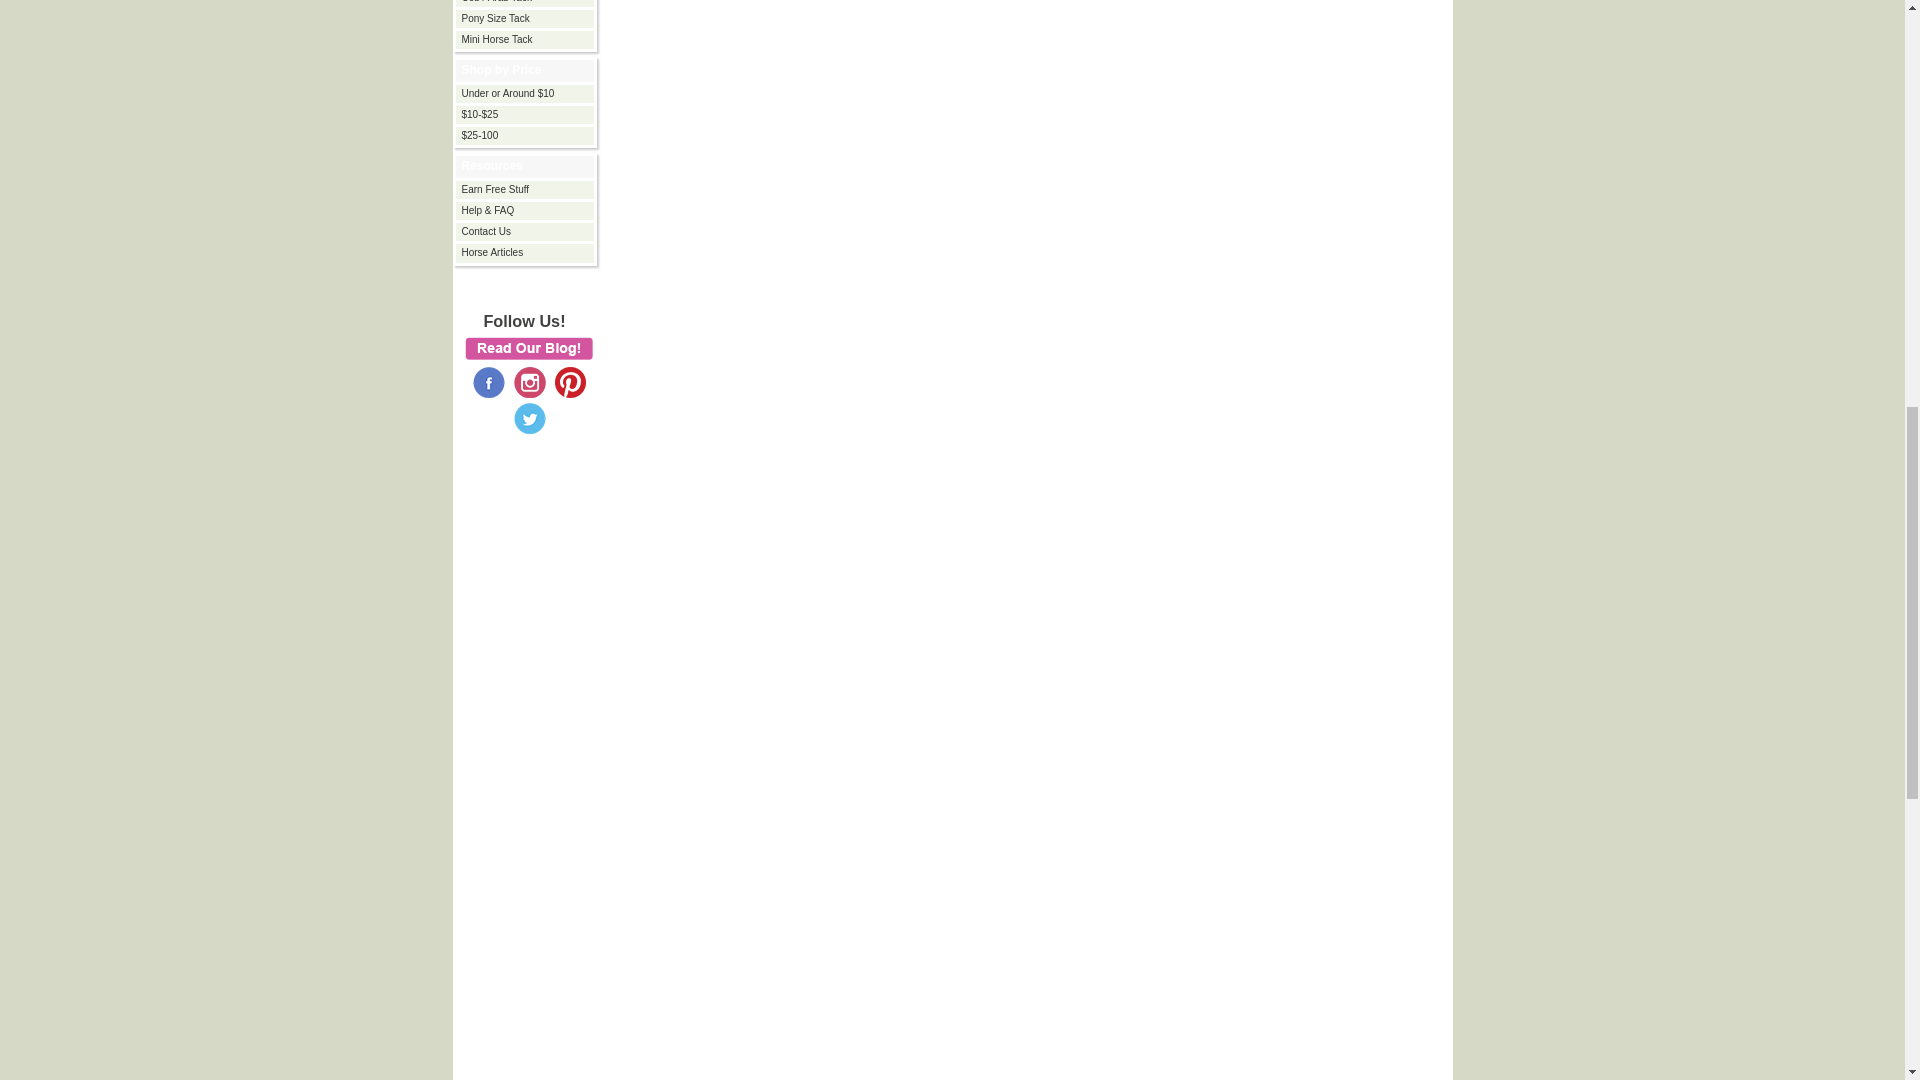  What do you see at coordinates (528, 348) in the screenshot?
I see `Visit our Blog!` at bounding box center [528, 348].